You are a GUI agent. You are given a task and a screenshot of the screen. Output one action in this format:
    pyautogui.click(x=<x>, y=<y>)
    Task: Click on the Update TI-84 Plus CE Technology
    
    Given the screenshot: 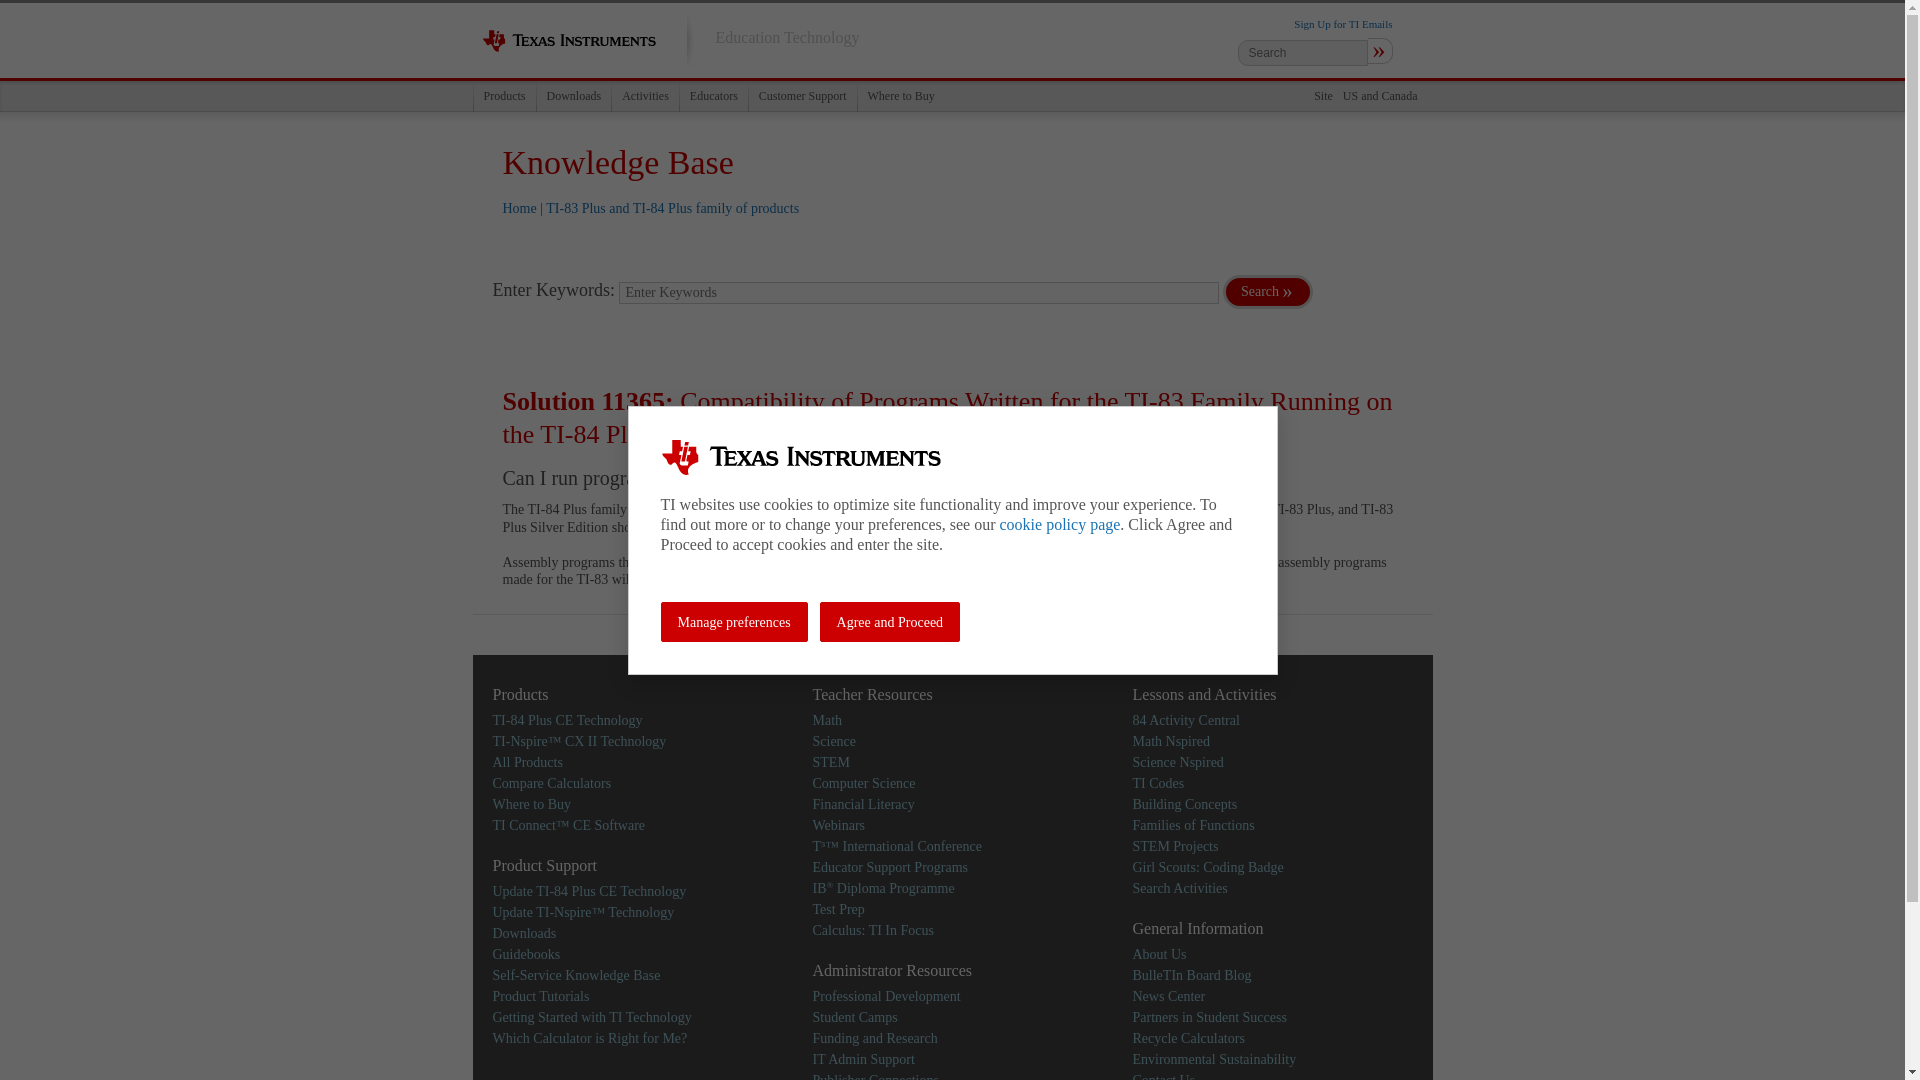 What is the action you would take?
    pyautogui.click(x=588, y=891)
    